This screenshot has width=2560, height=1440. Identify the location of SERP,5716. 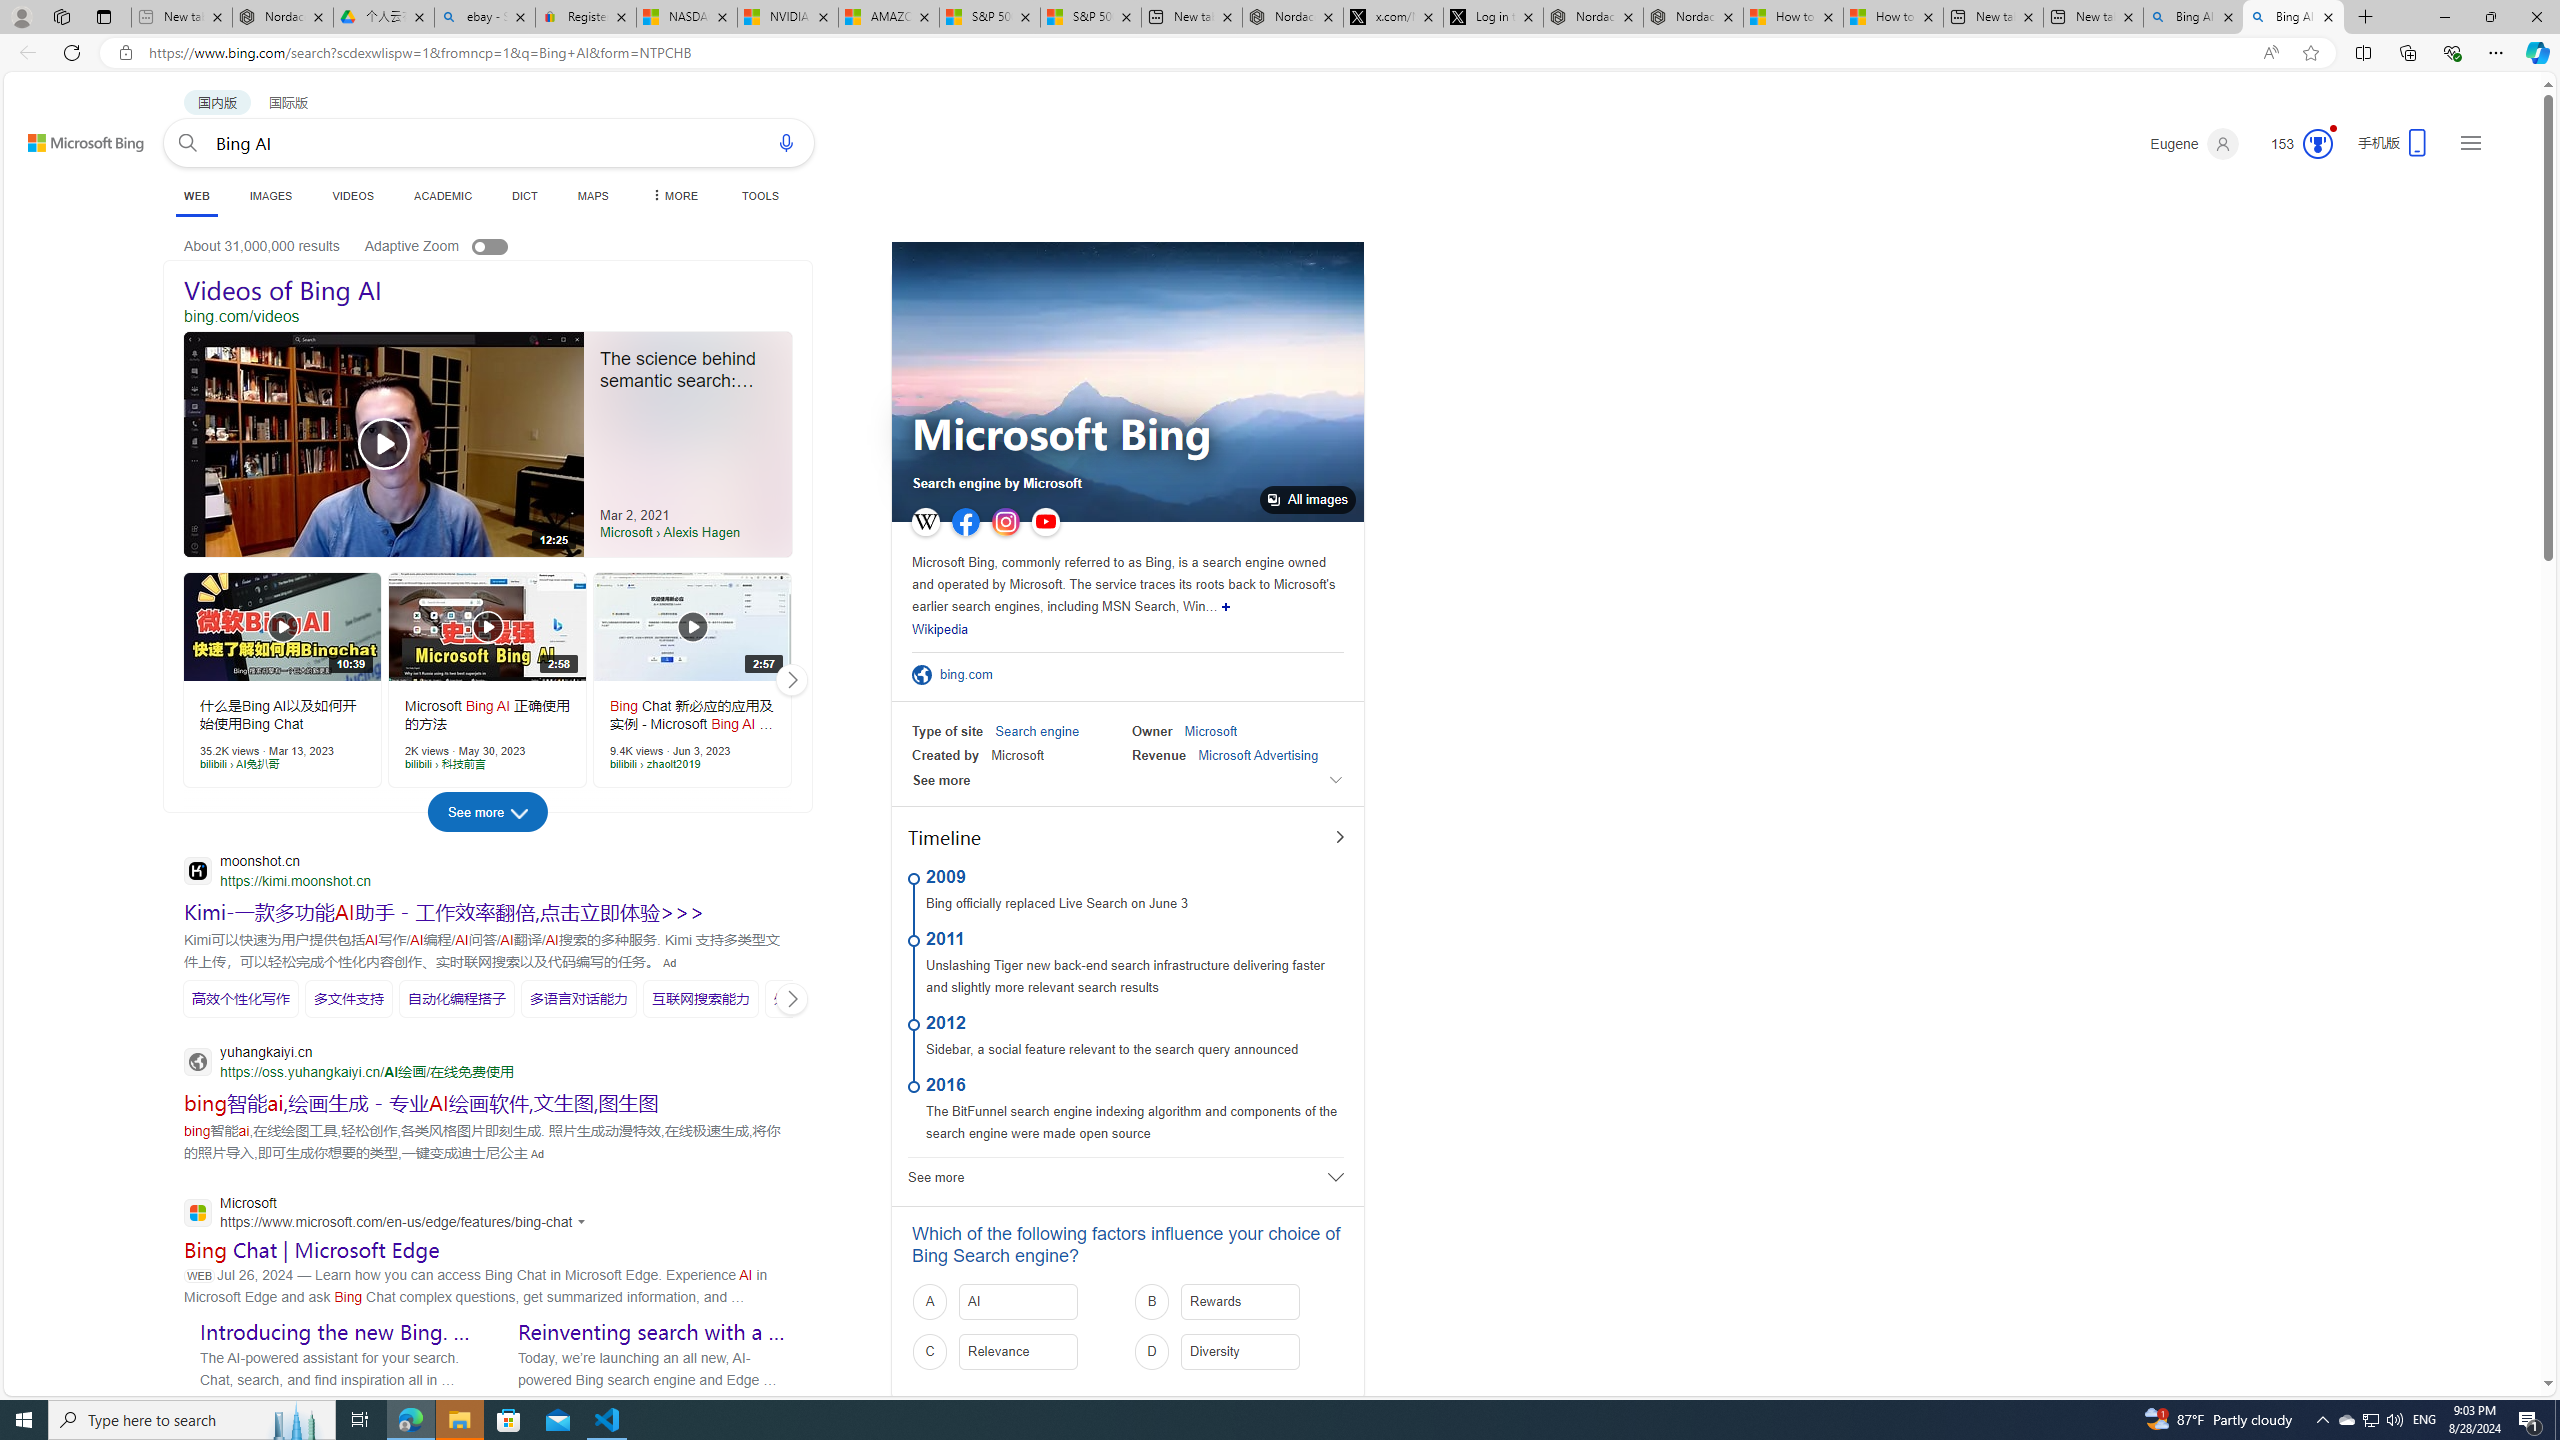
(456, 999).